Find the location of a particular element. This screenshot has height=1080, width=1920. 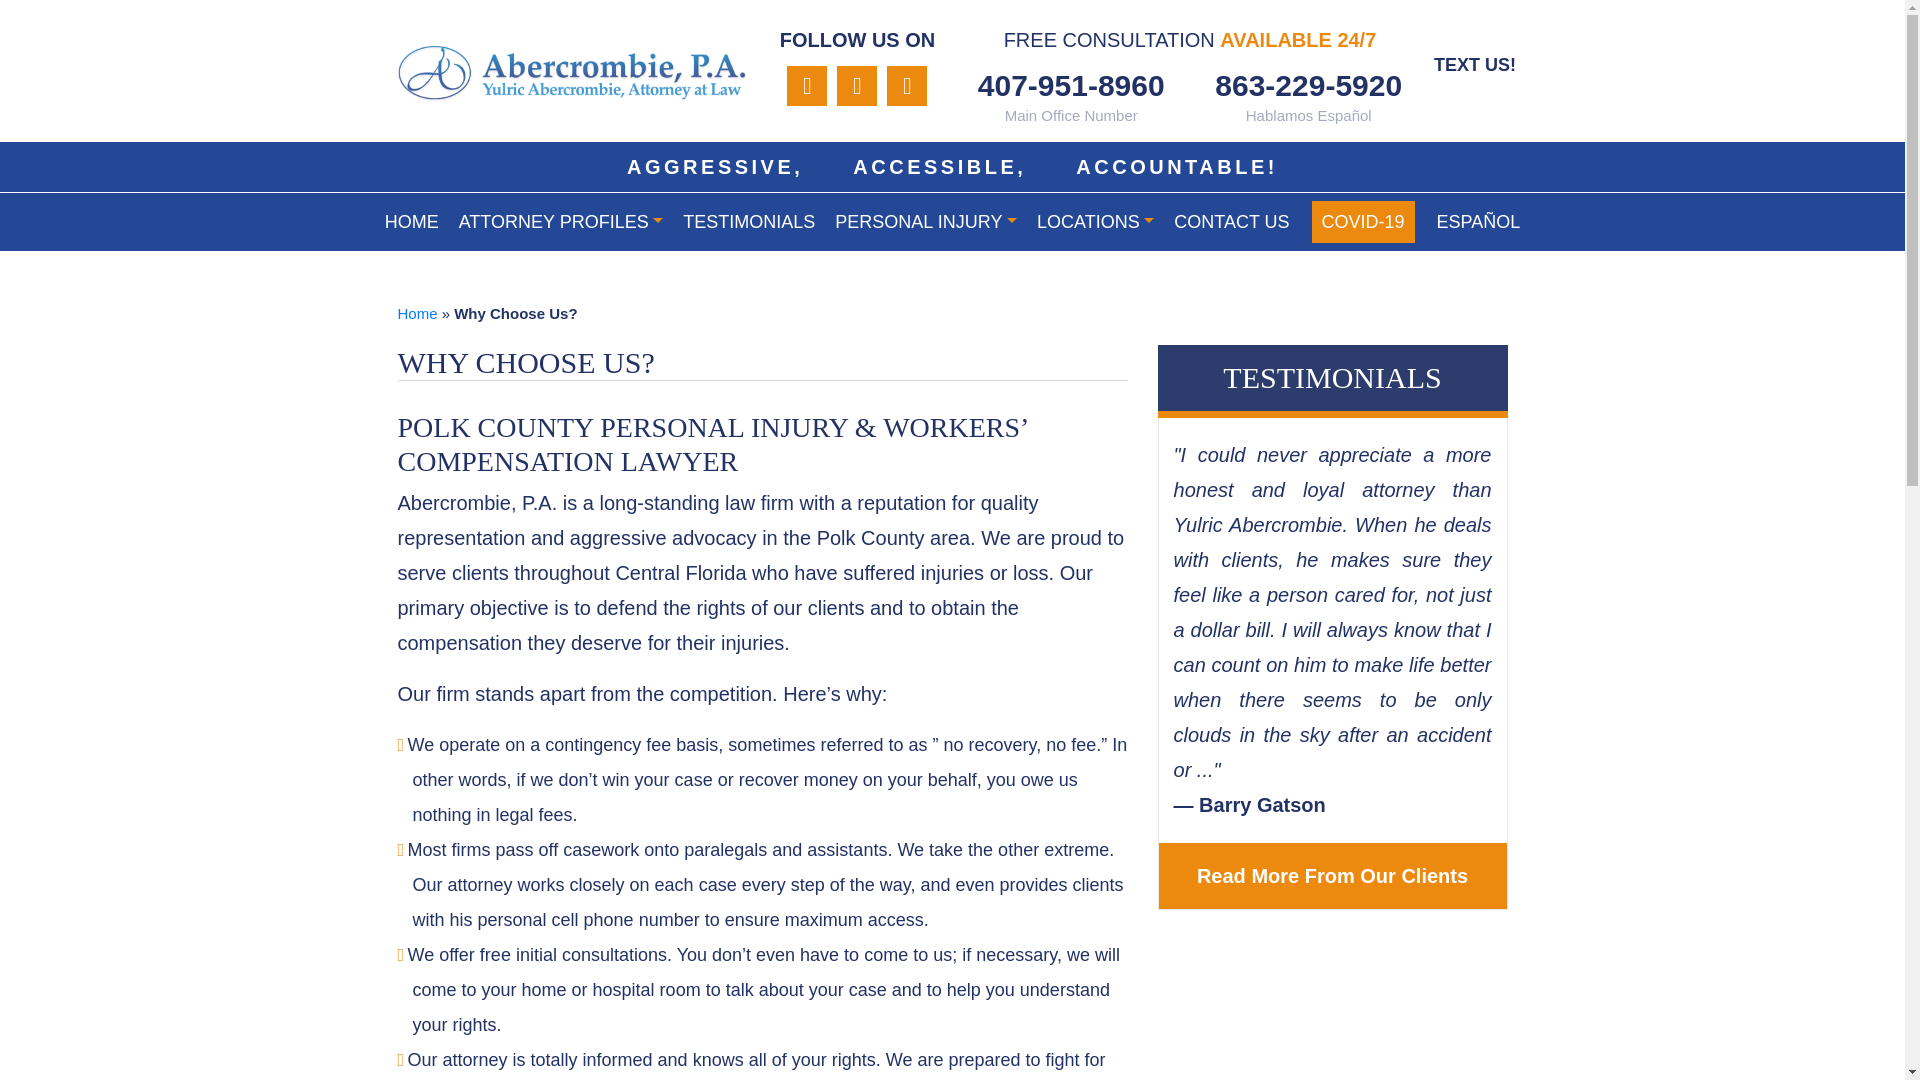

HOME is located at coordinates (412, 222).